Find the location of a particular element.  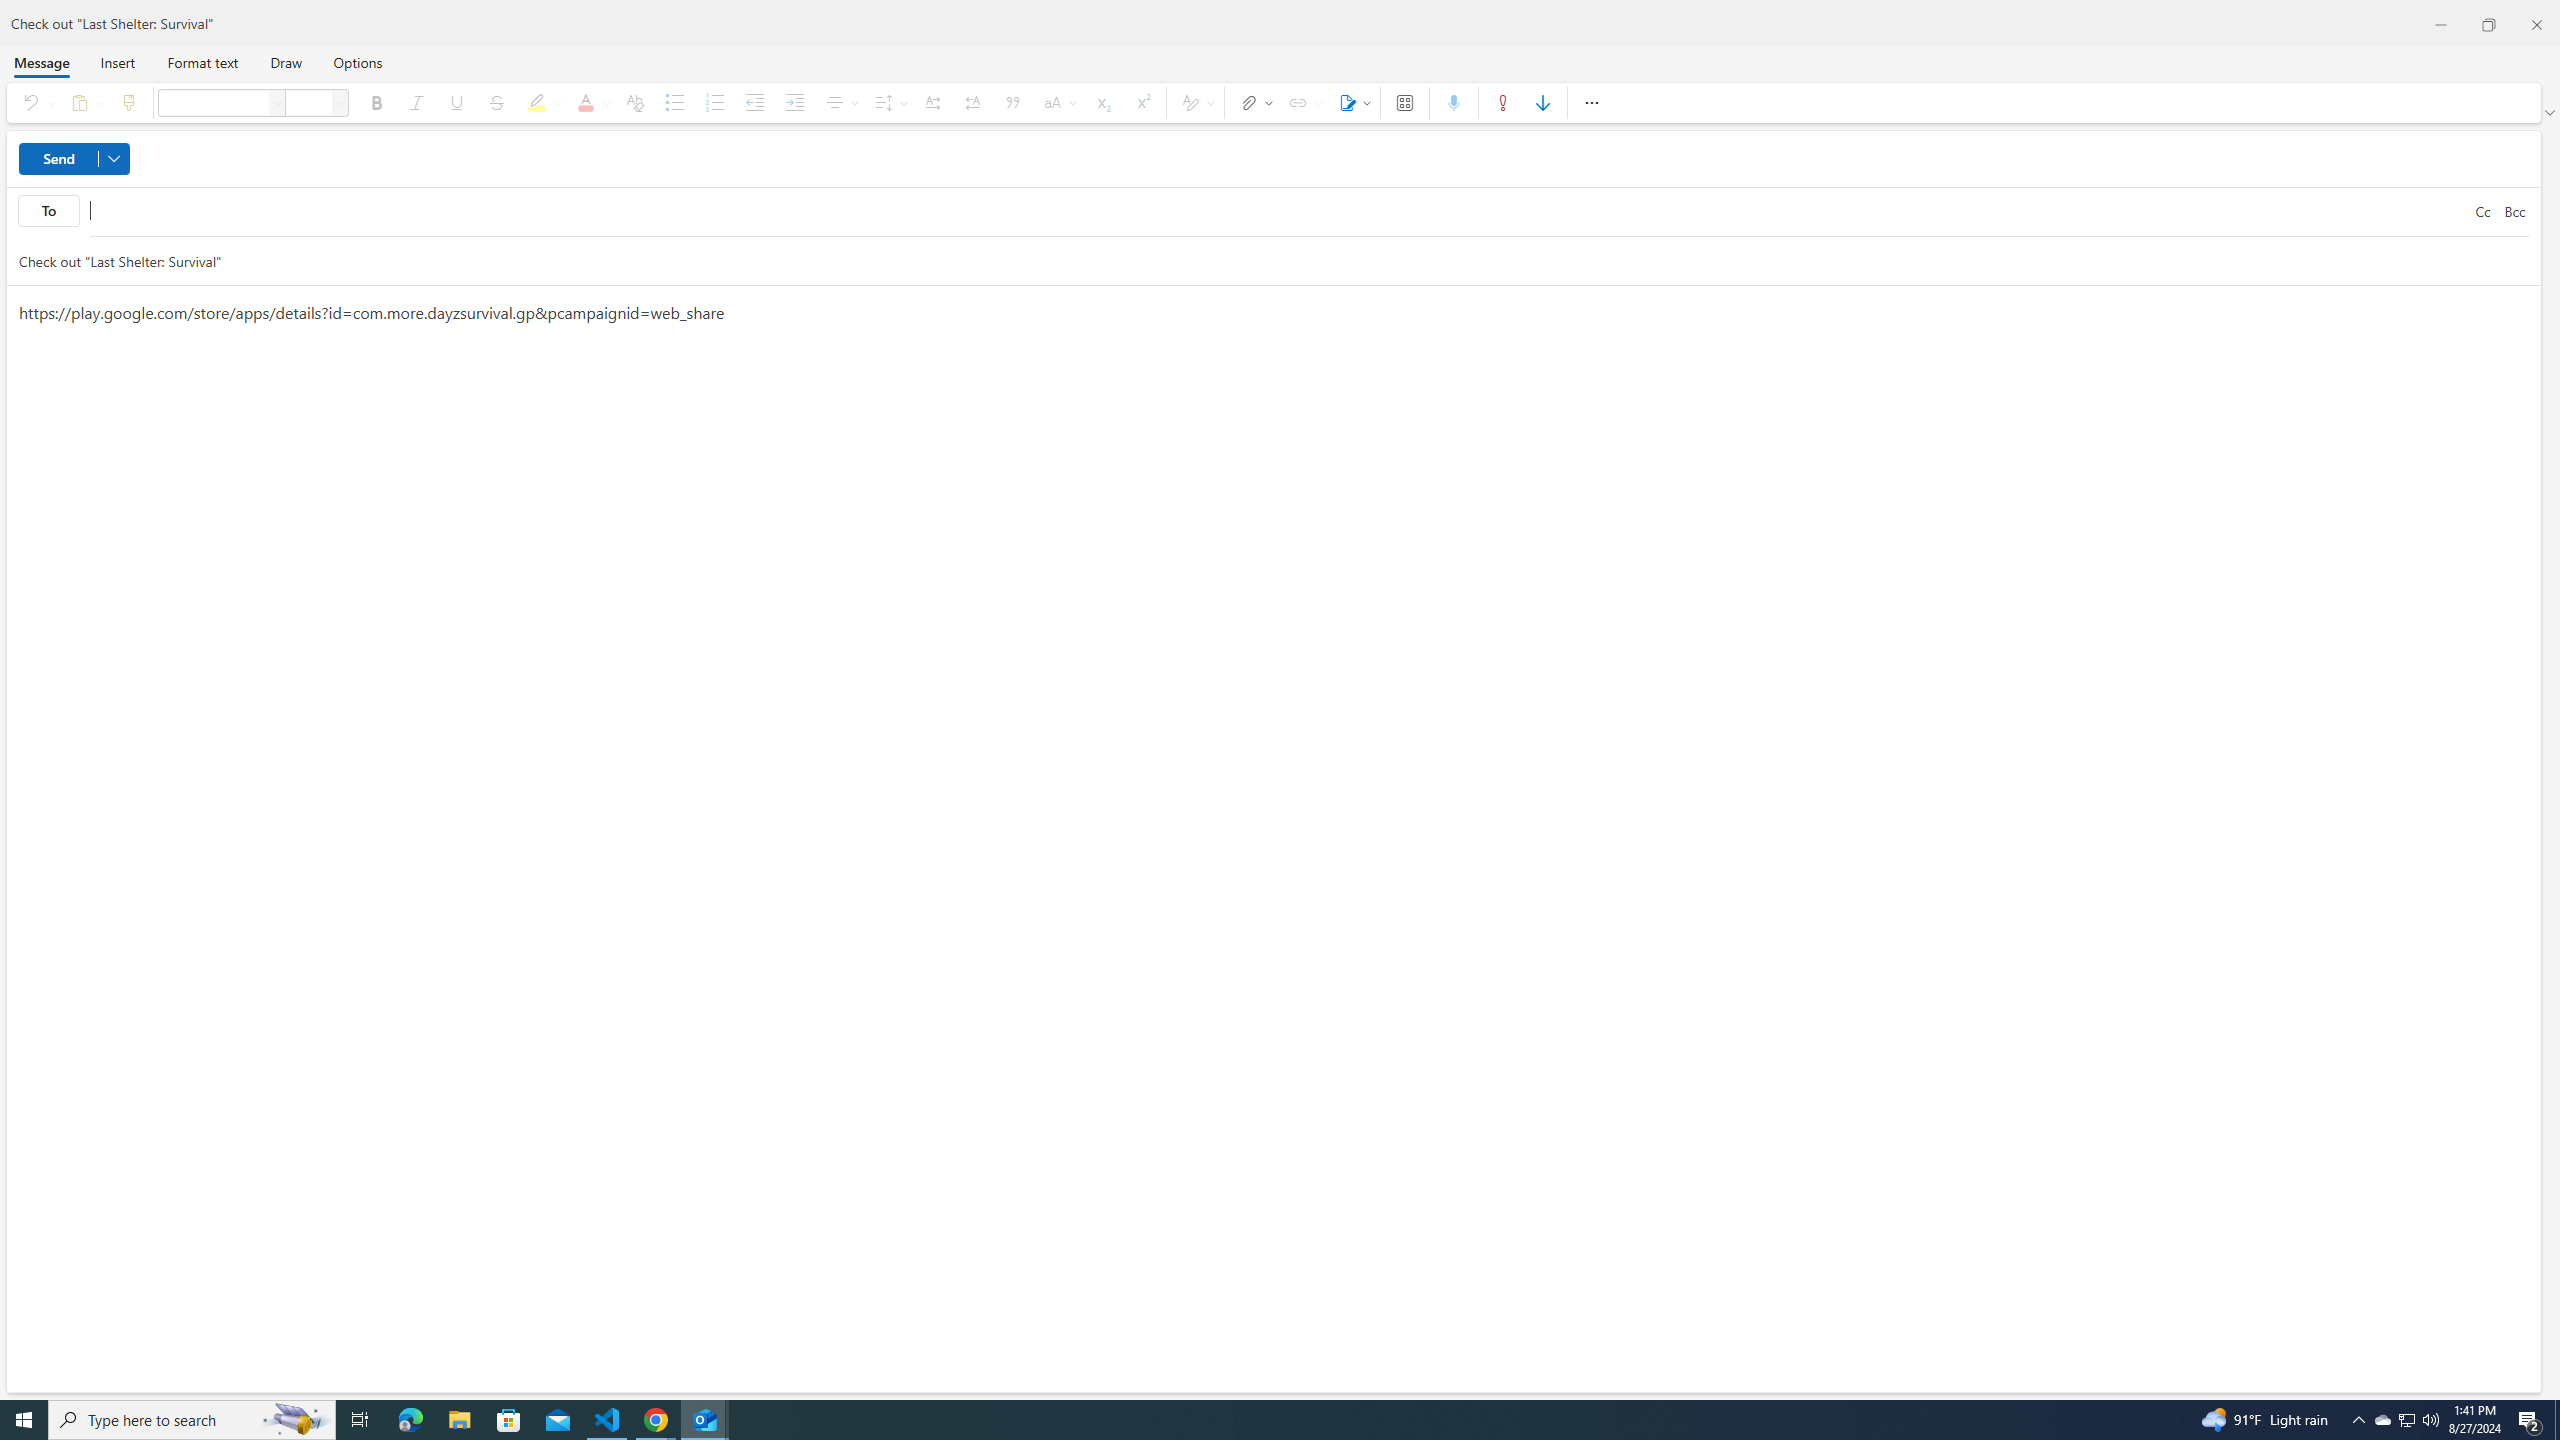

Change case is located at coordinates (1058, 102).